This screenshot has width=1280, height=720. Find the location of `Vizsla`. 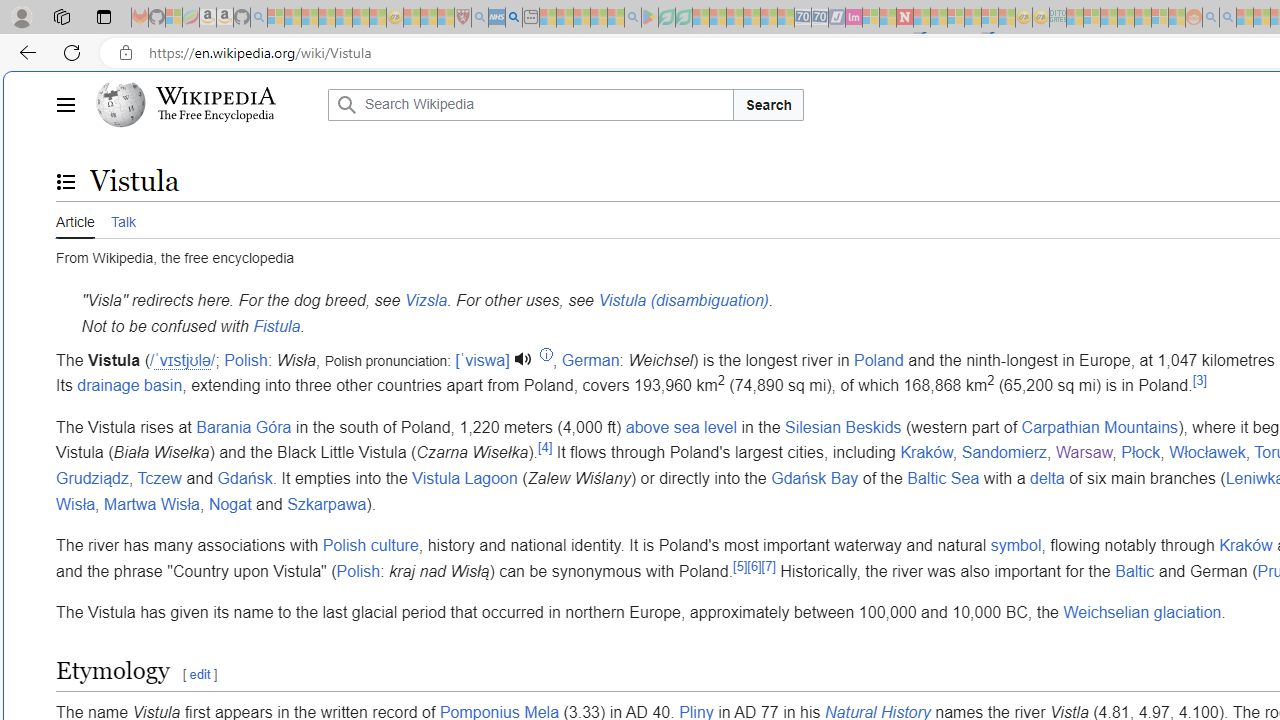

Vizsla is located at coordinates (426, 301).